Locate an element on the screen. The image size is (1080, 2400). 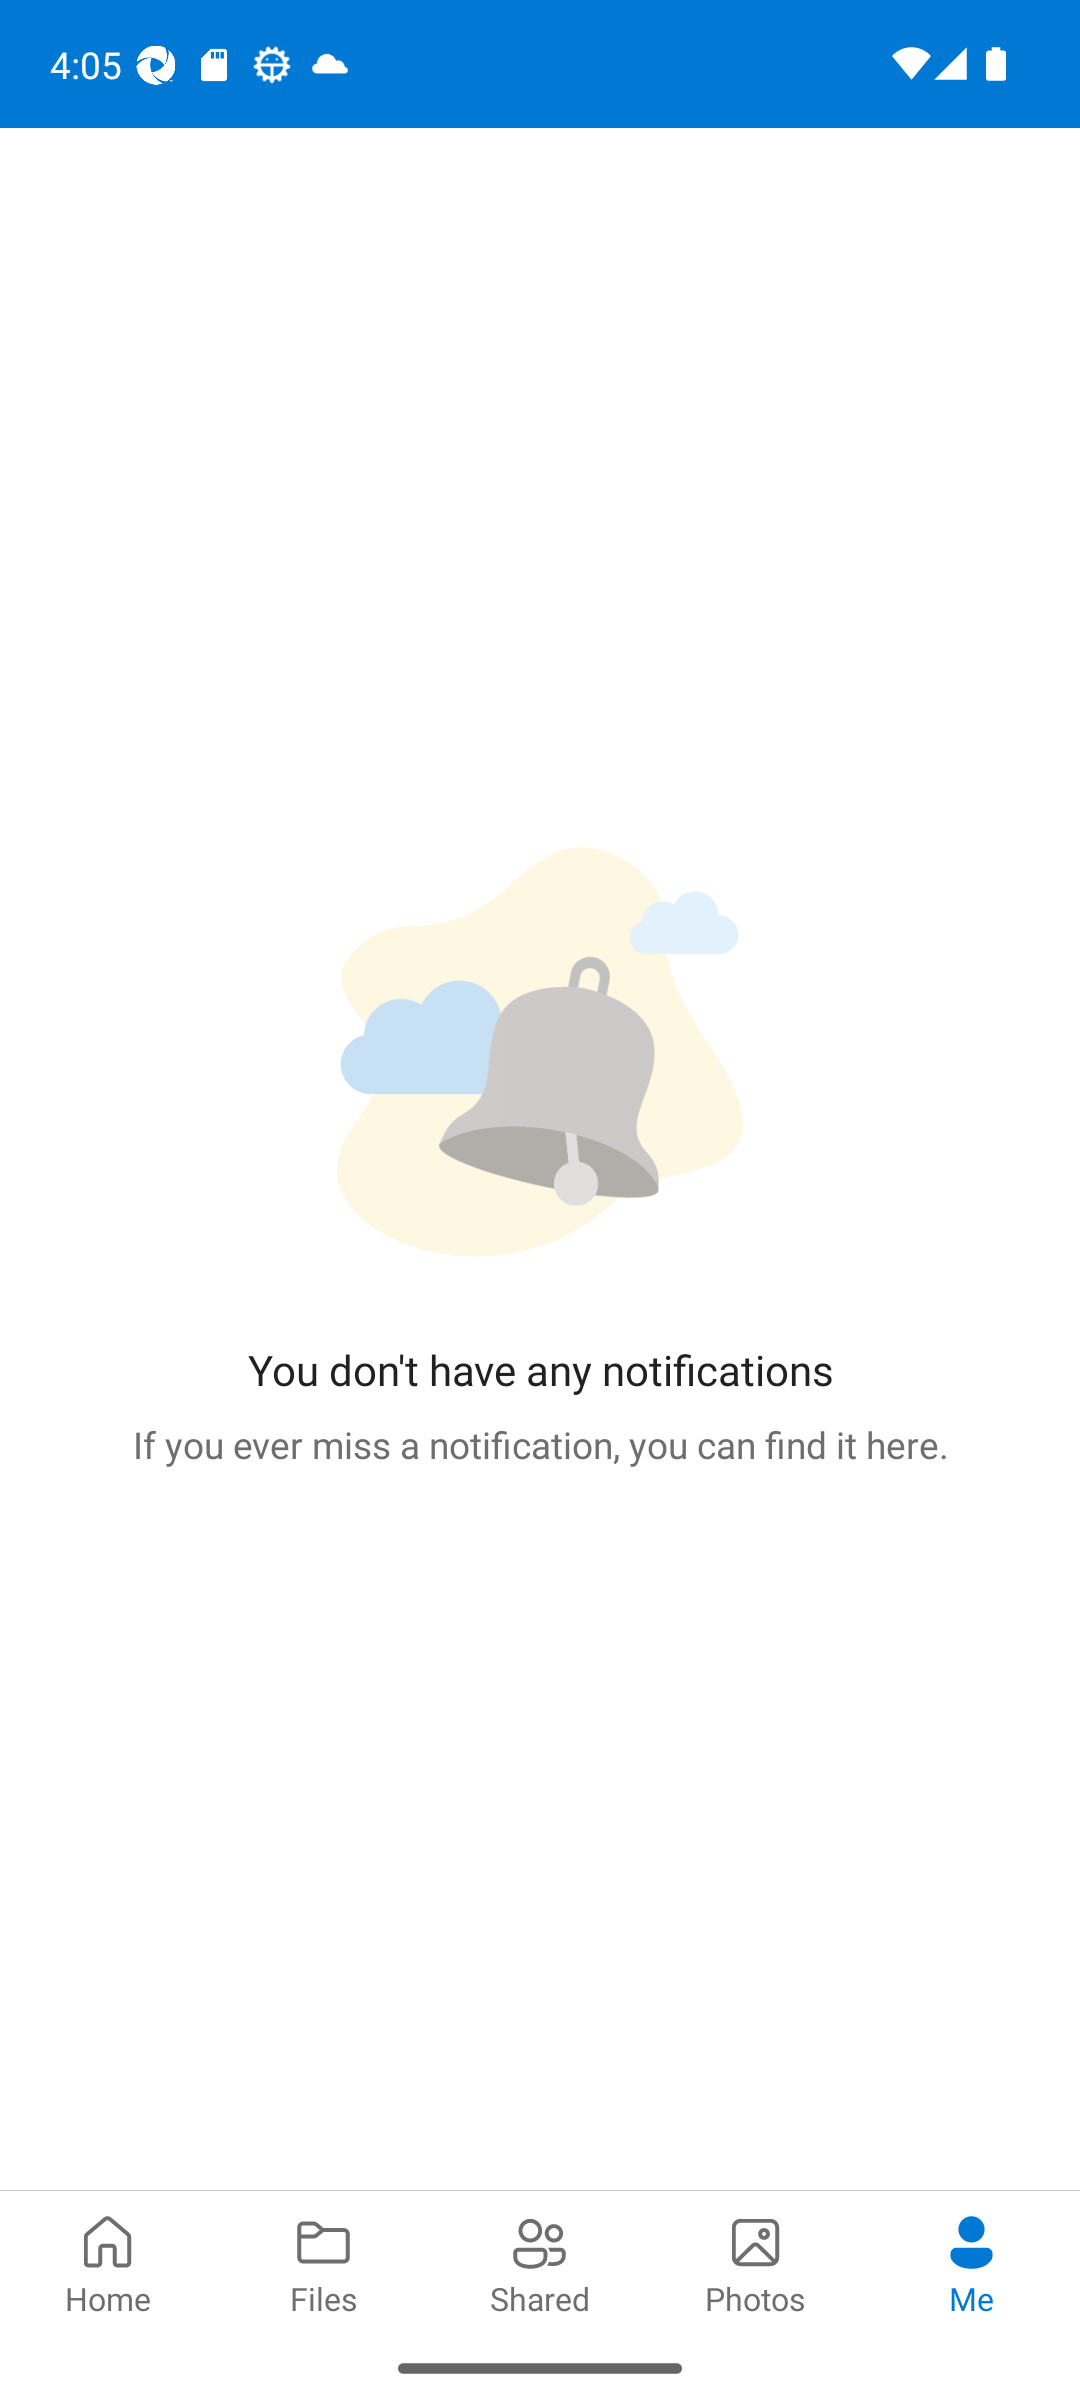
Files pivot Files is located at coordinates (324, 2262).